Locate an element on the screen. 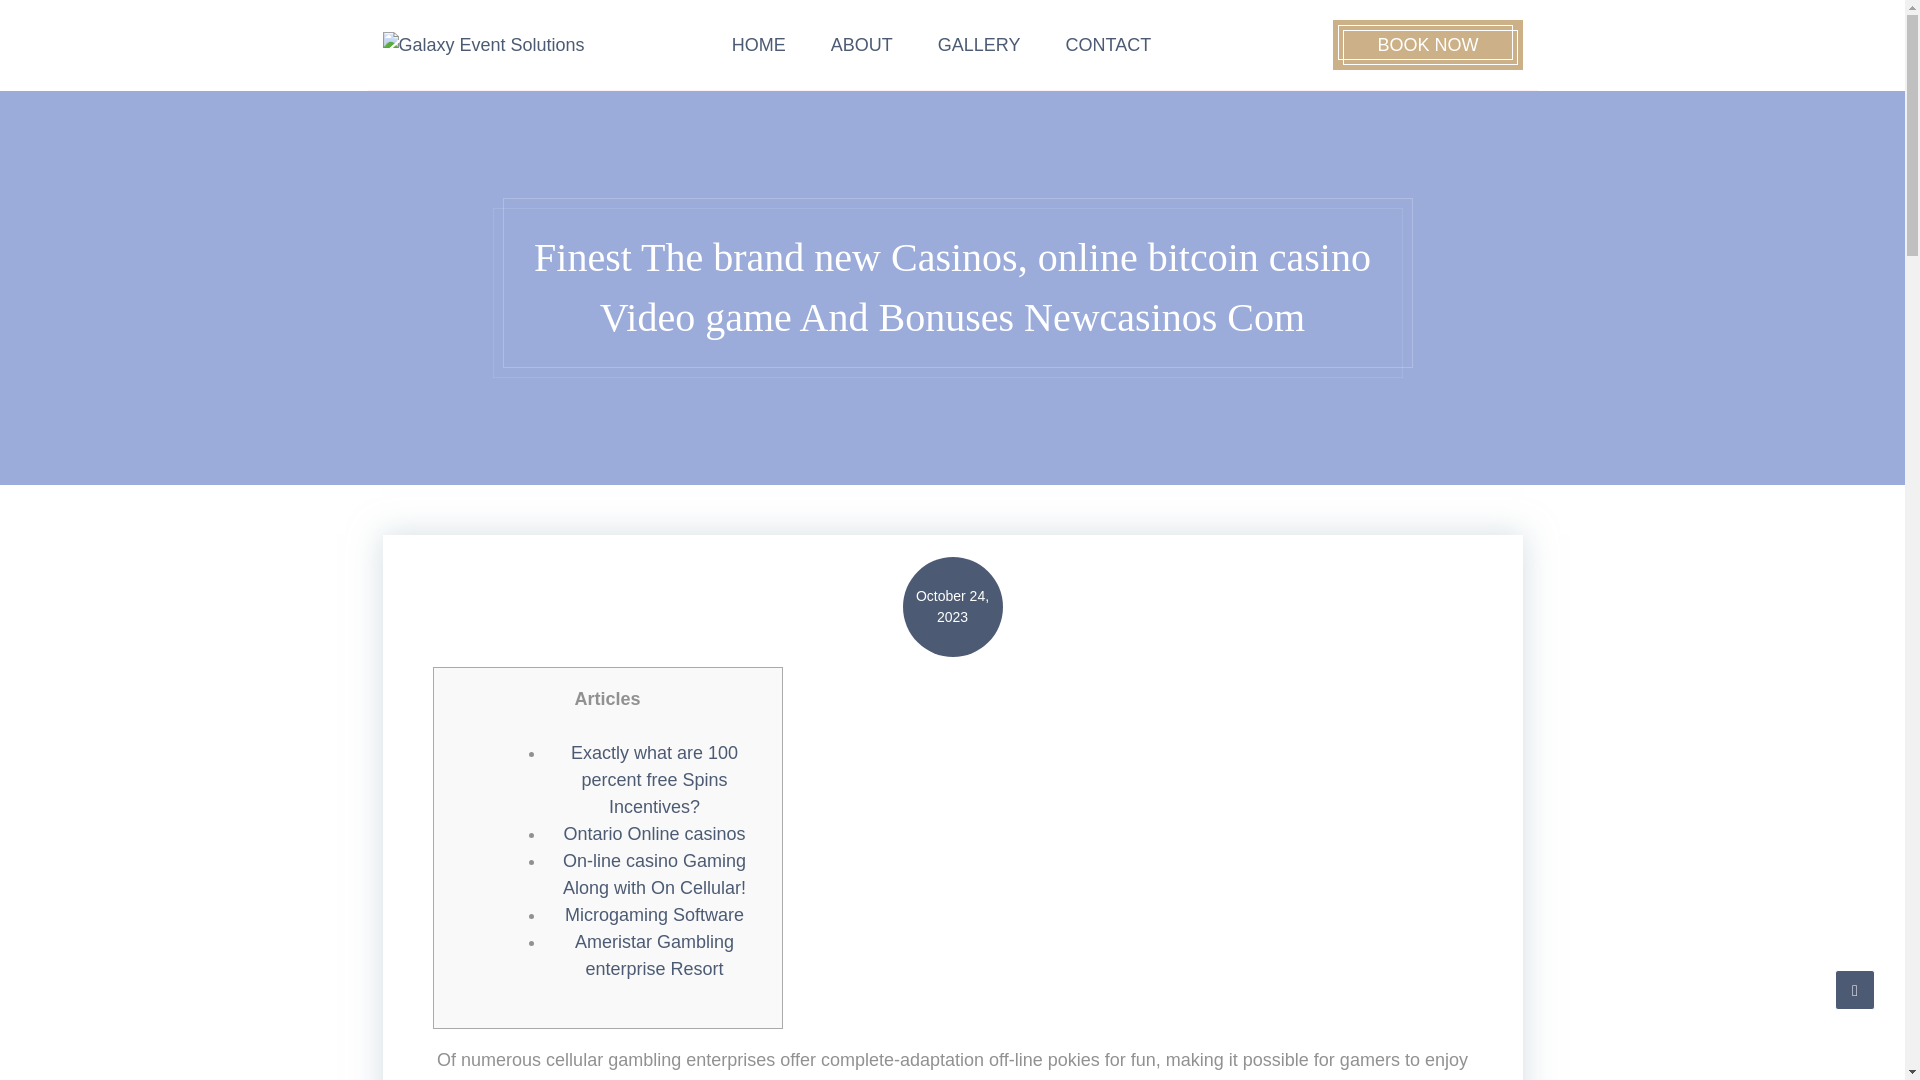 Image resolution: width=1920 pixels, height=1080 pixels. Go to Top is located at coordinates (1855, 989).